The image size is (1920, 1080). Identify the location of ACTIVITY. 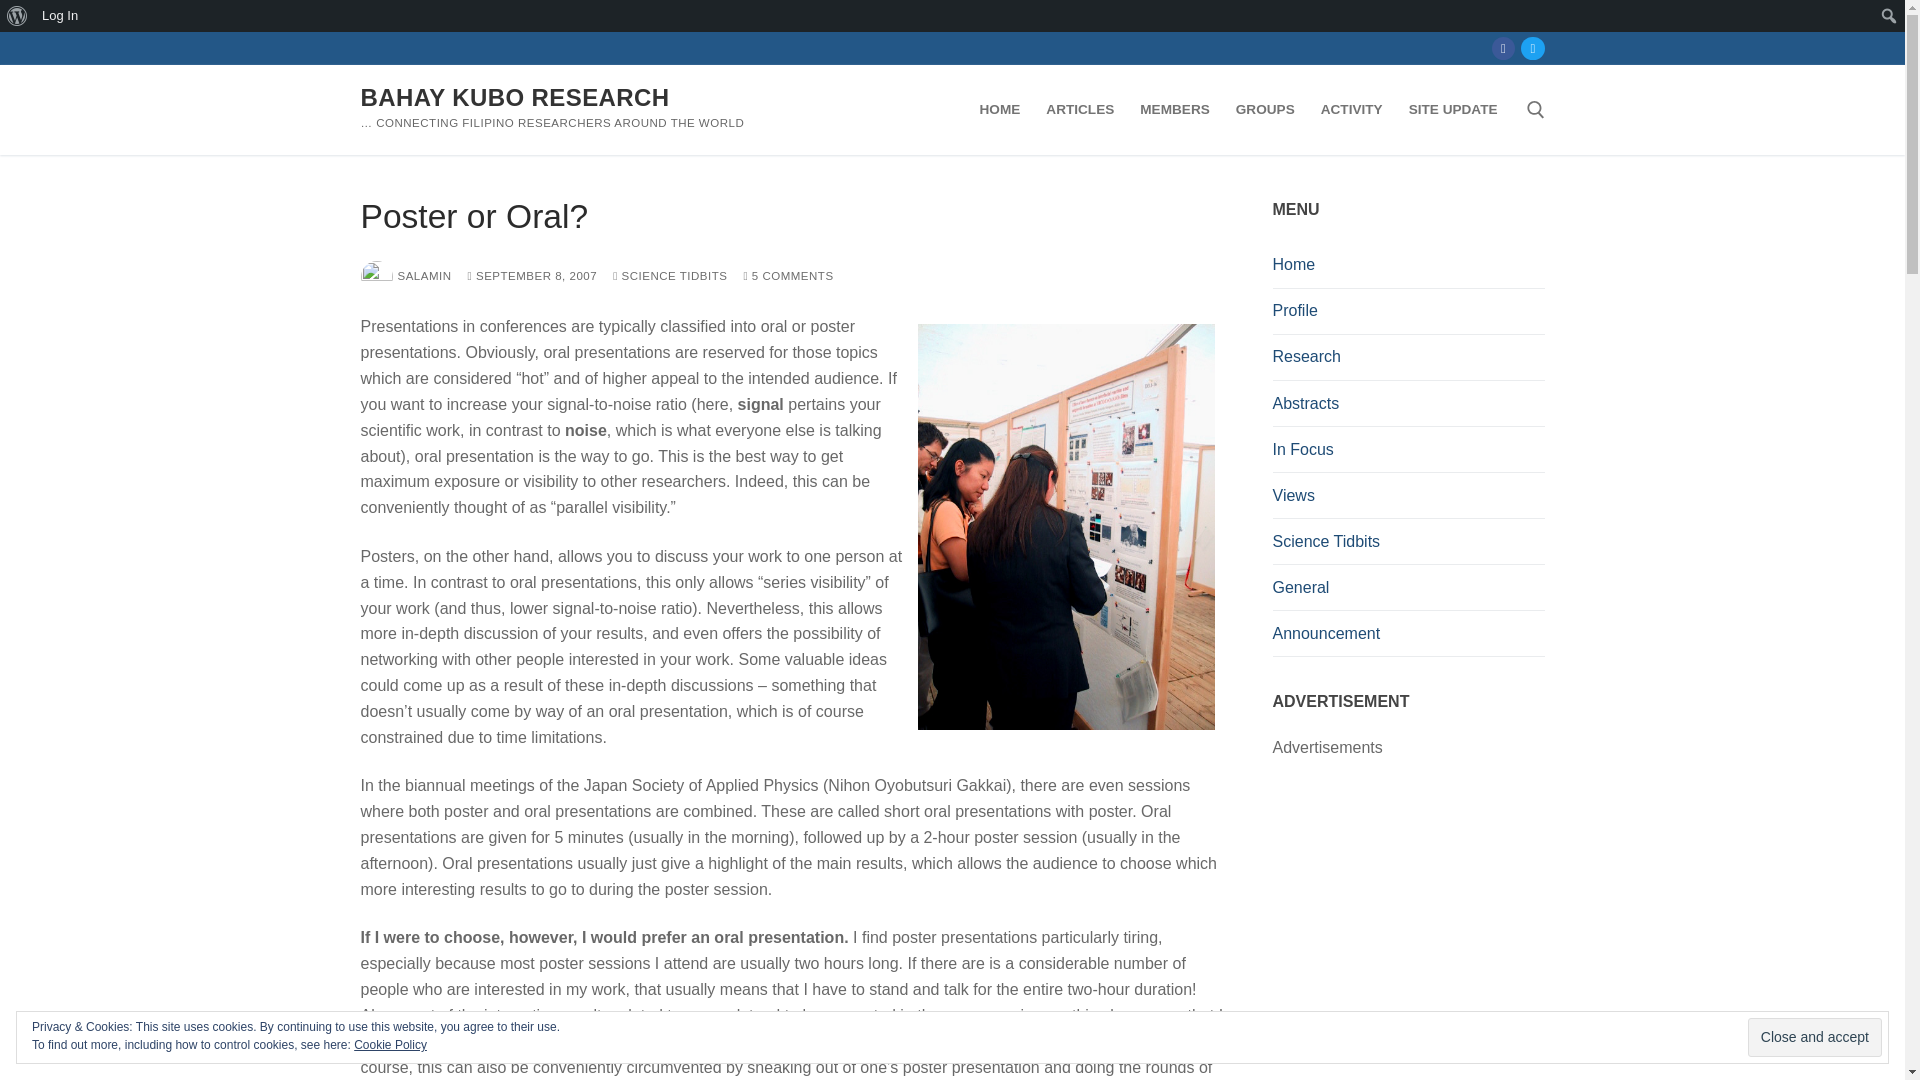
(1351, 109).